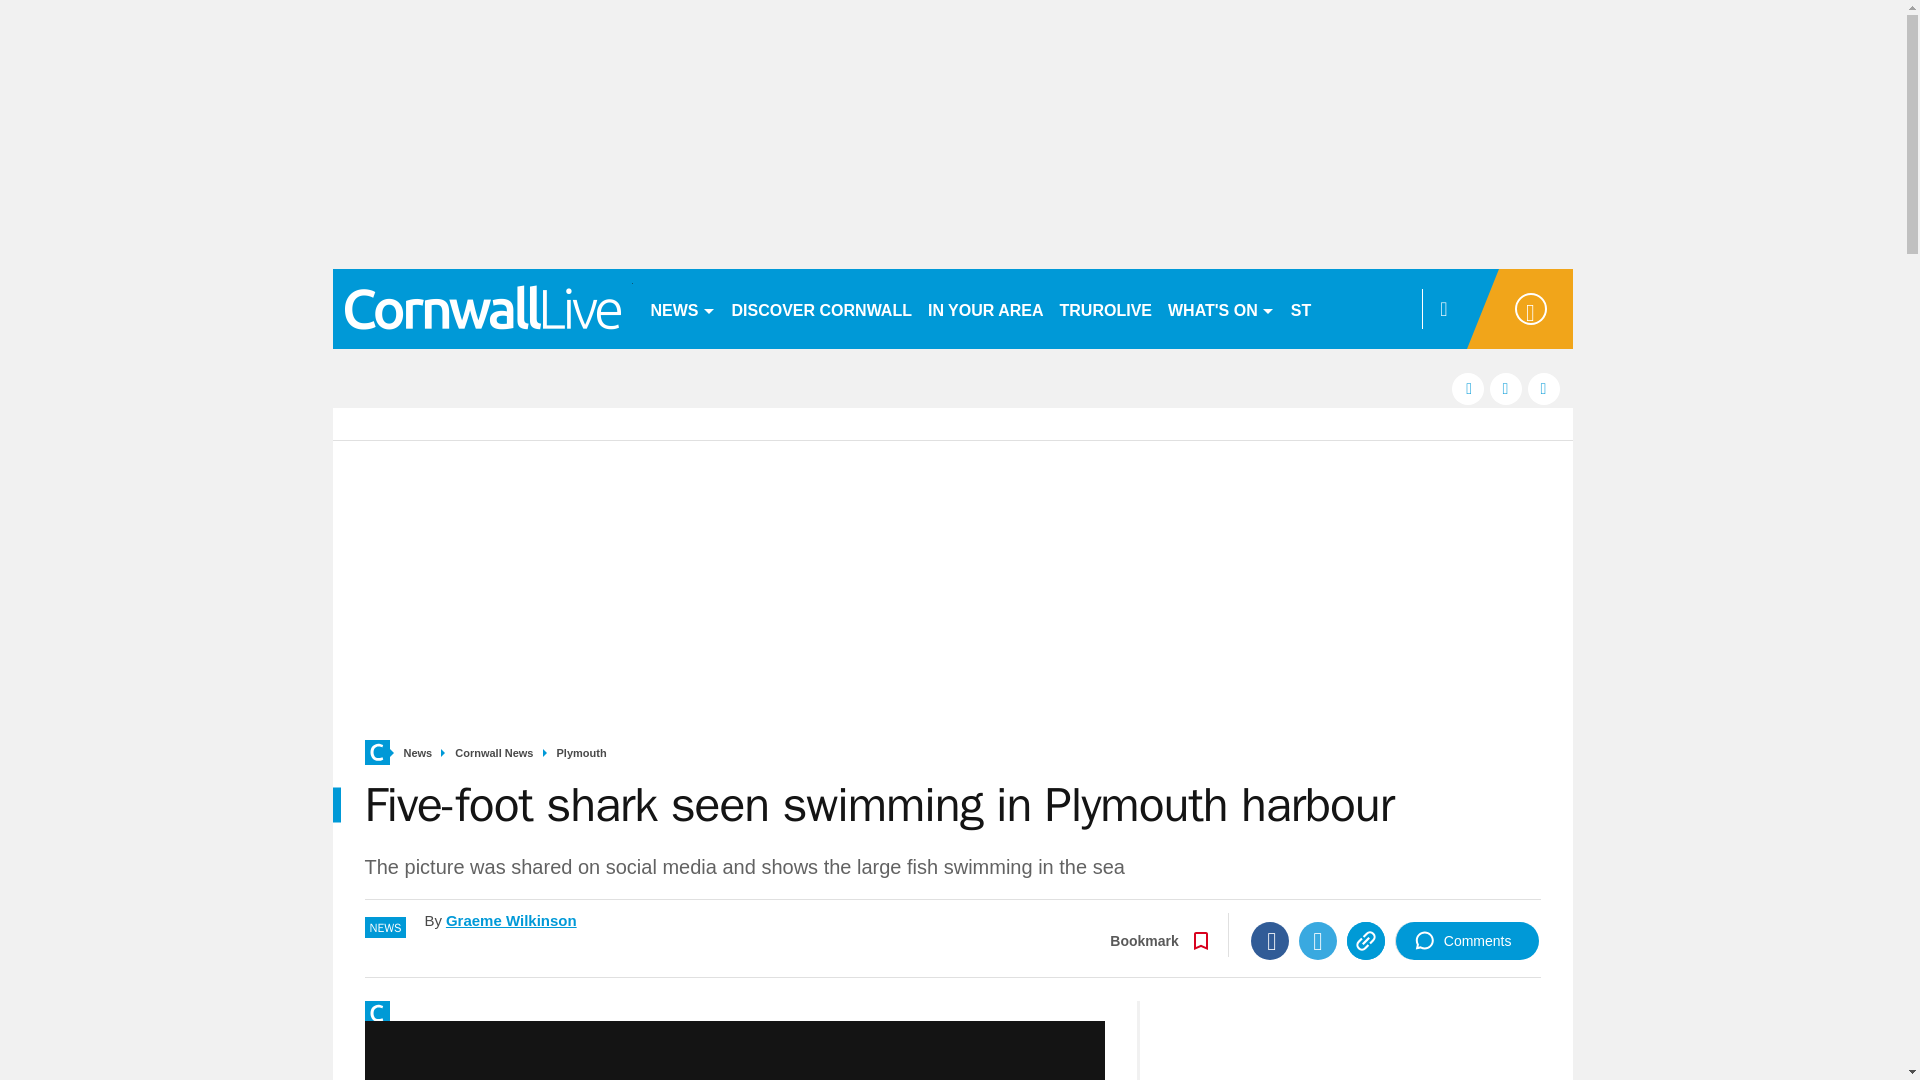  I want to click on Facebook, so click(1270, 941).